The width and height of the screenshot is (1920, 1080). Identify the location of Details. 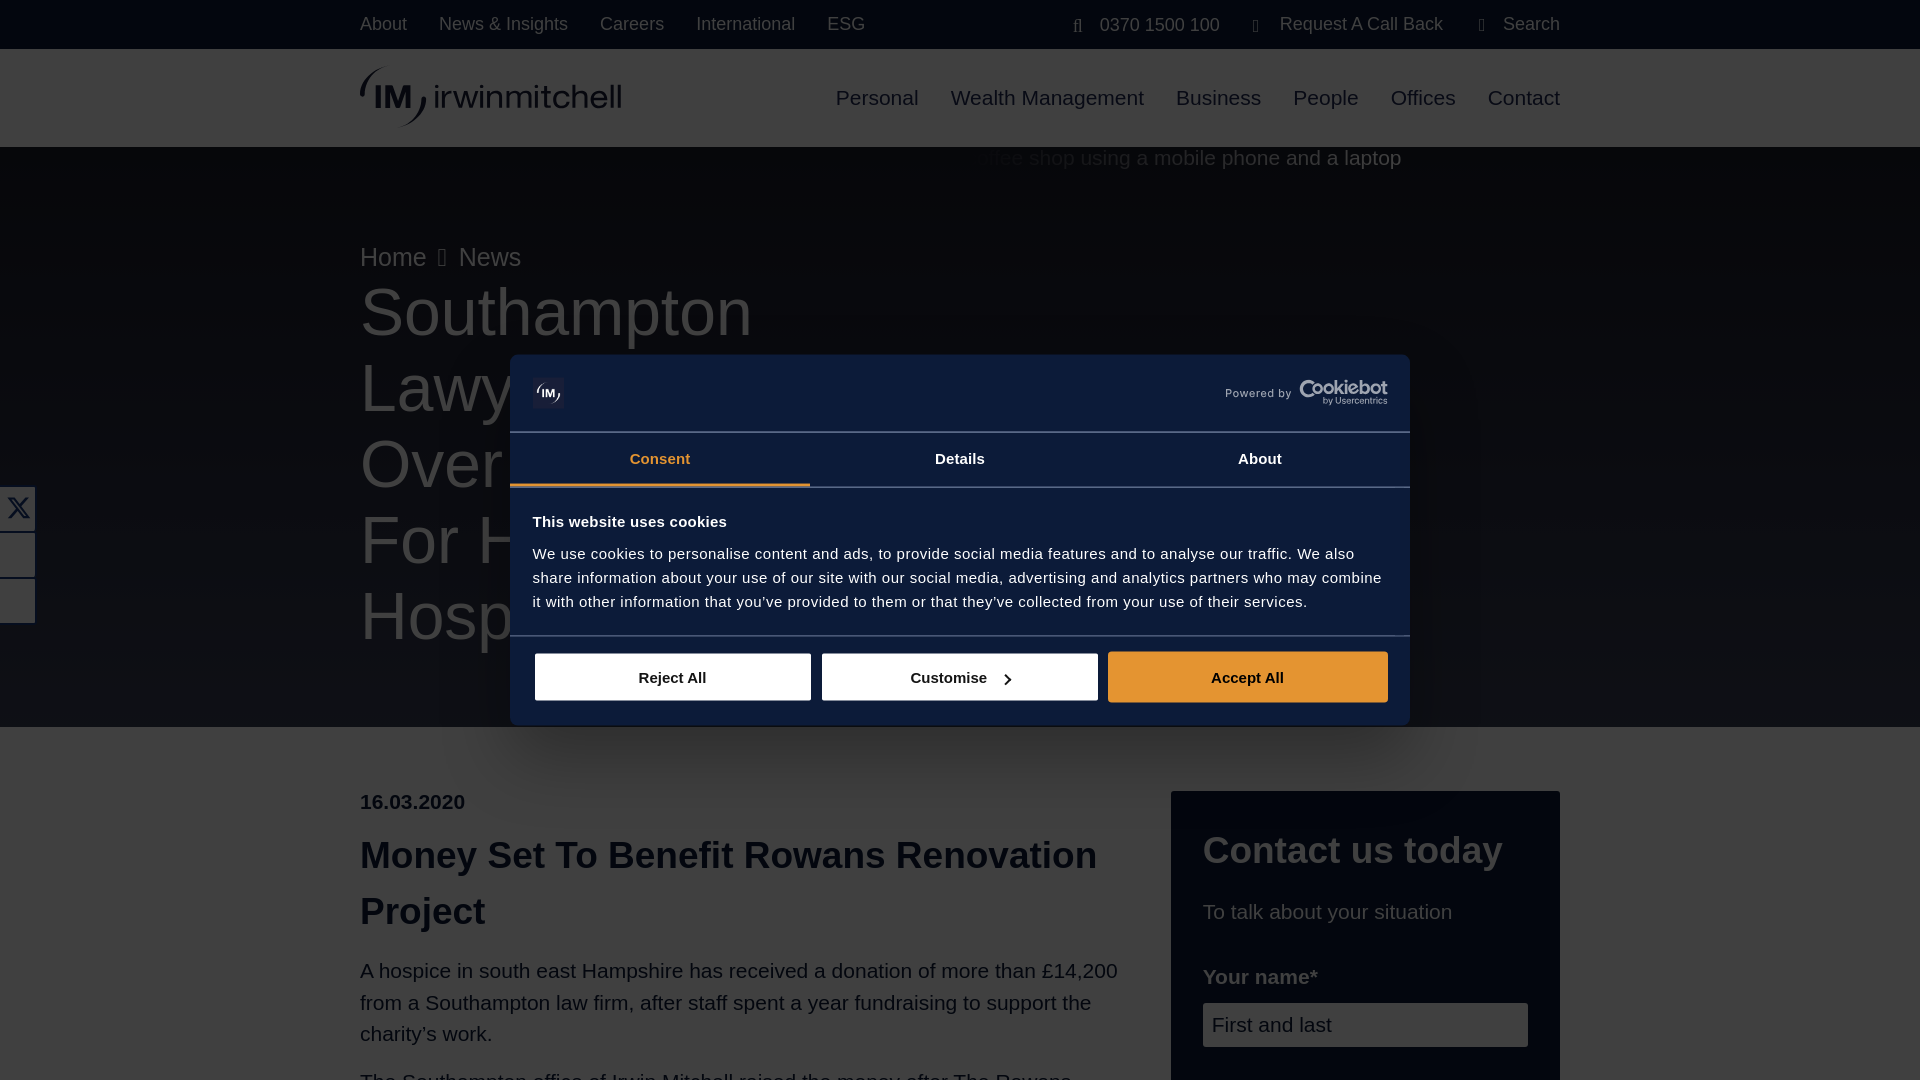
(960, 459).